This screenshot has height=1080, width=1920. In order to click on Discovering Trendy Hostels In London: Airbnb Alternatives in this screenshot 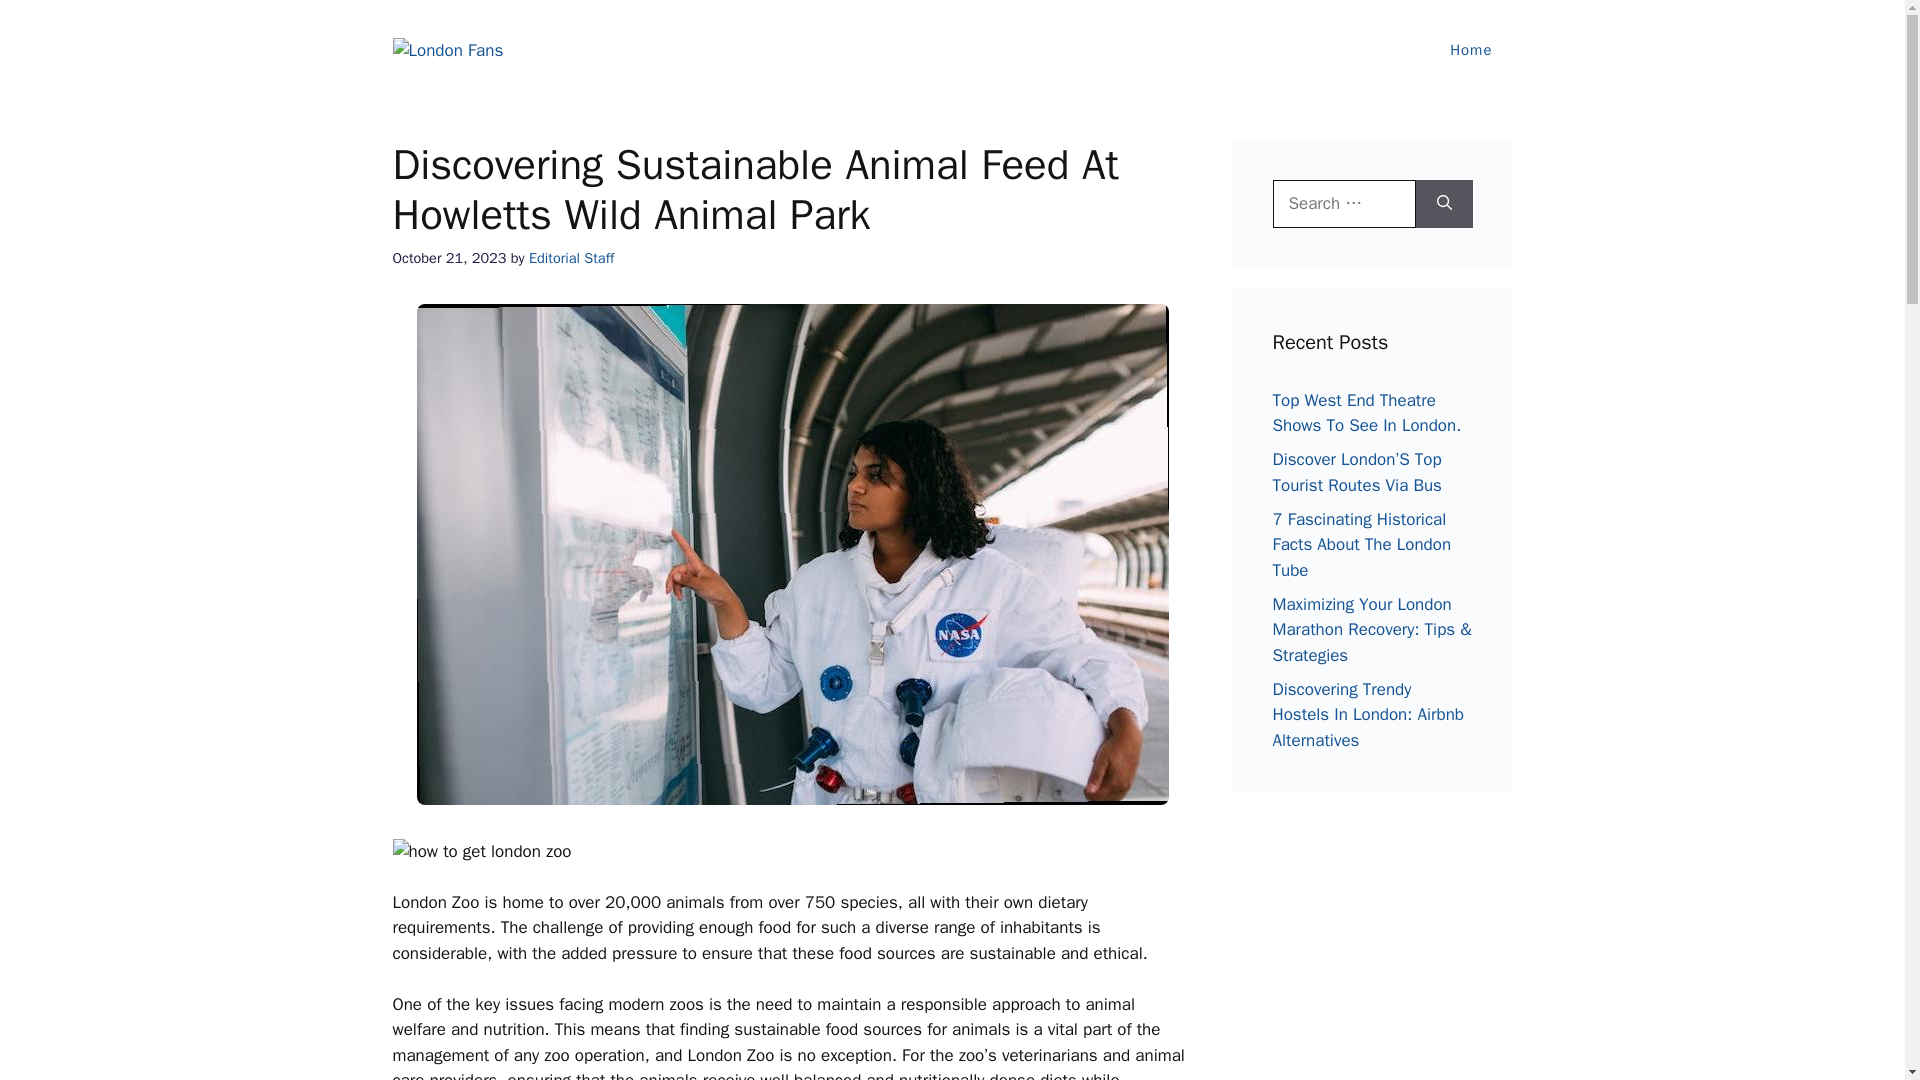, I will do `click(1367, 714)`.